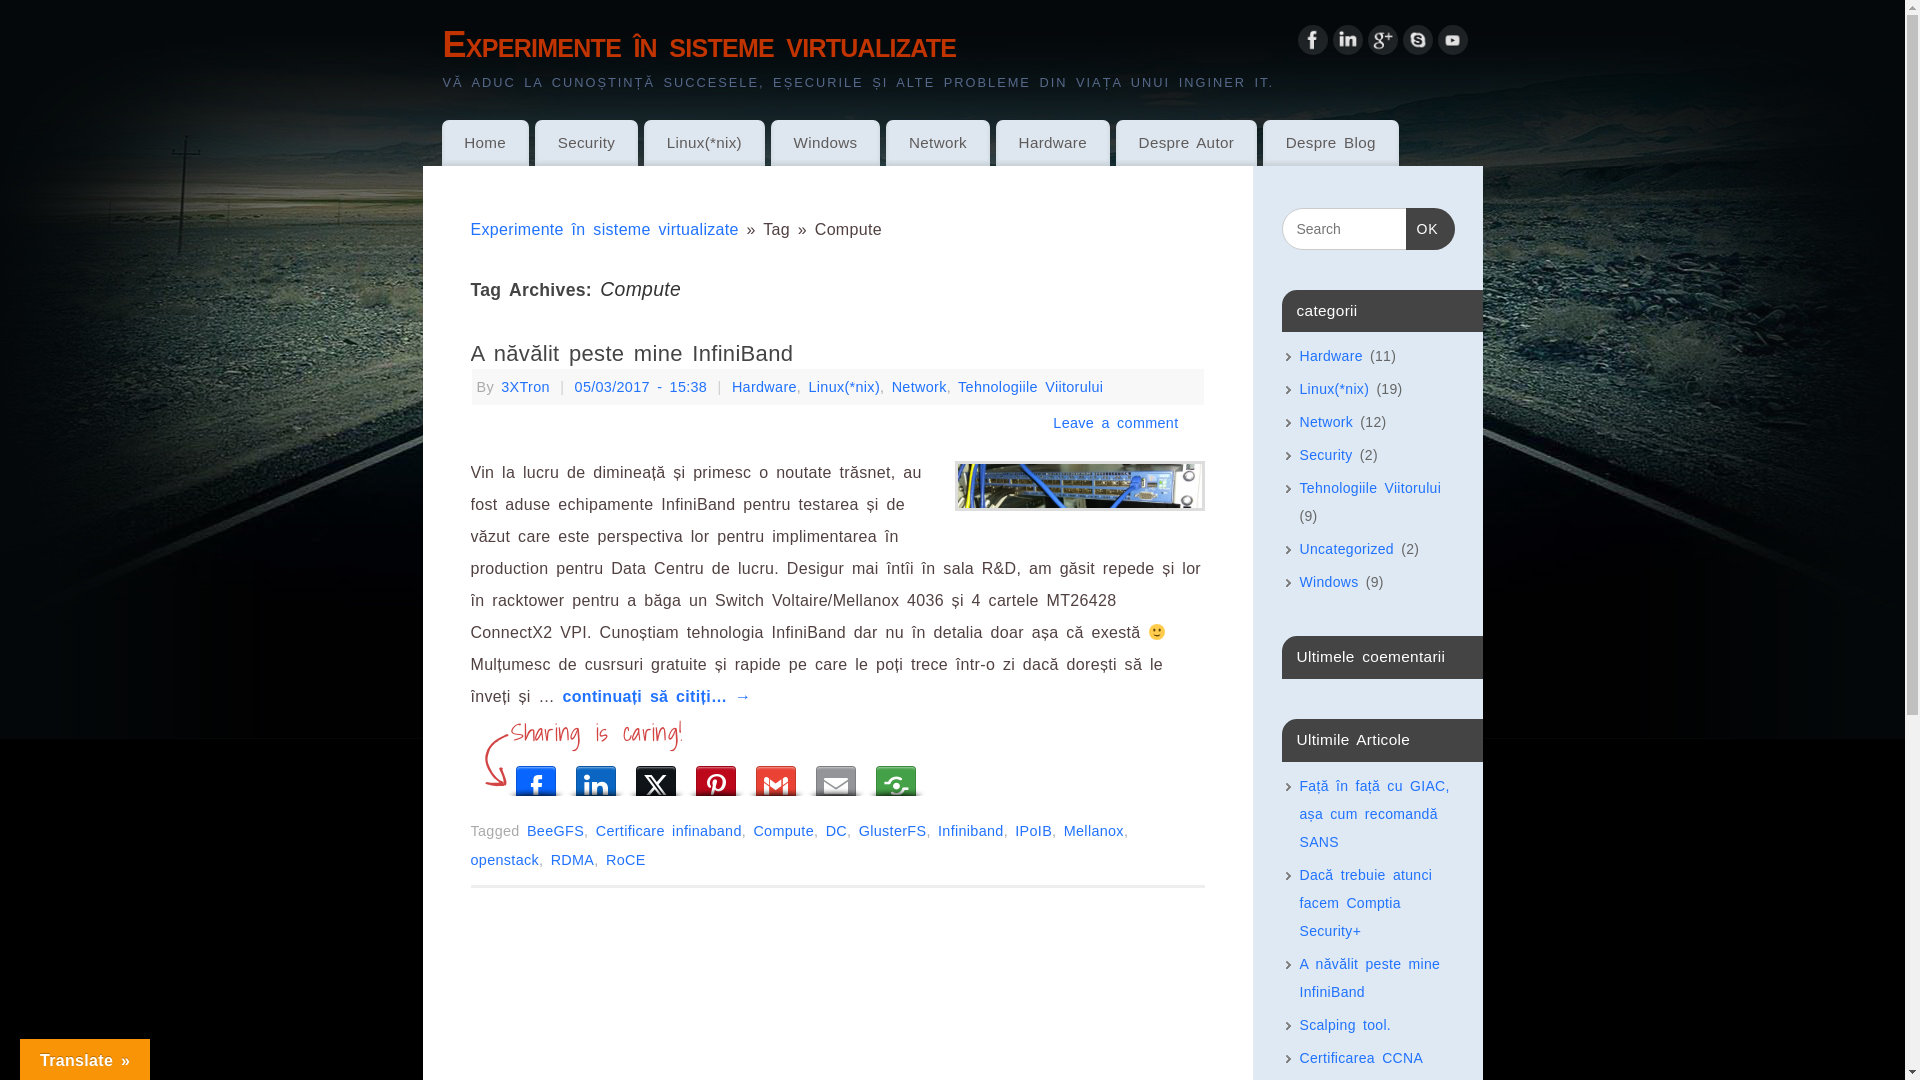  What do you see at coordinates (1332, 356) in the screenshot?
I see `Hardware` at bounding box center [1332, 356].